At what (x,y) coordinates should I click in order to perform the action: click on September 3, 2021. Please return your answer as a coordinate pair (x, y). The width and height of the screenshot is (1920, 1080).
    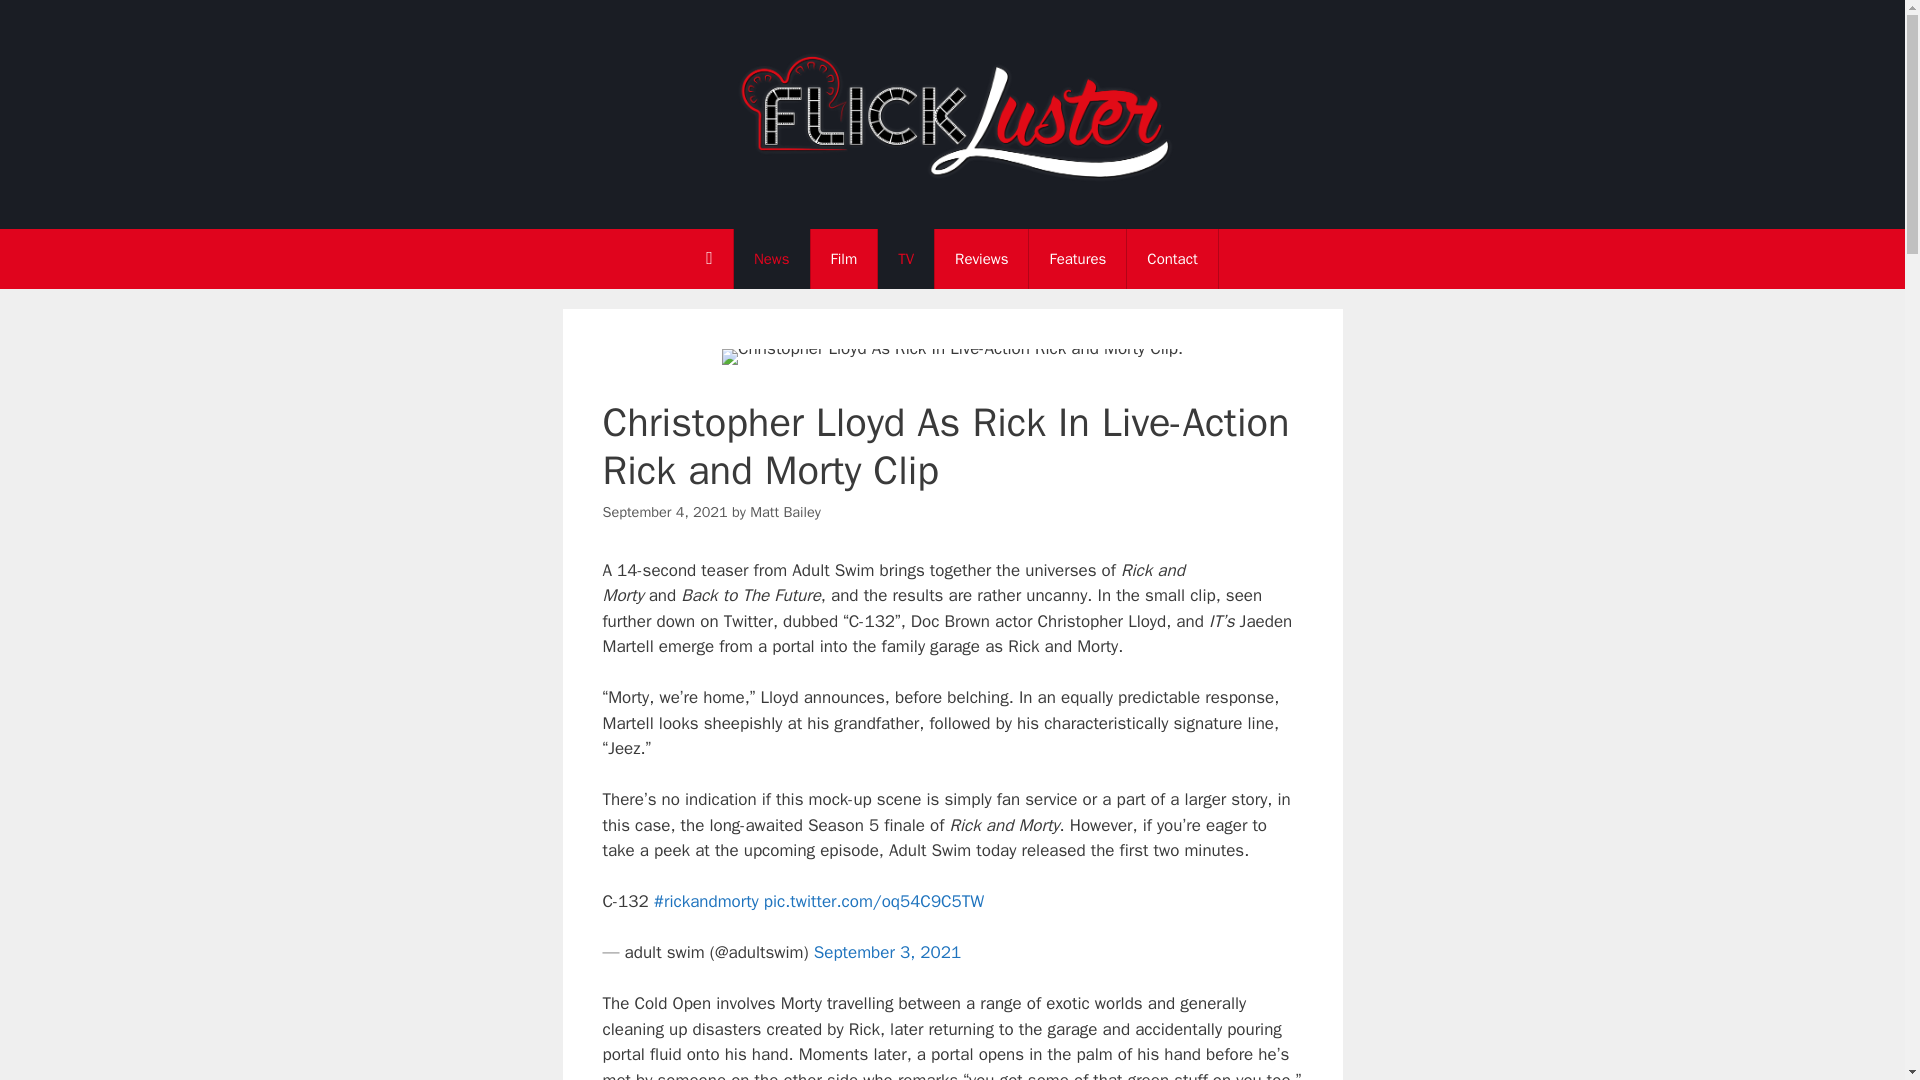
    Looking at the image, I should click on (888, 952).